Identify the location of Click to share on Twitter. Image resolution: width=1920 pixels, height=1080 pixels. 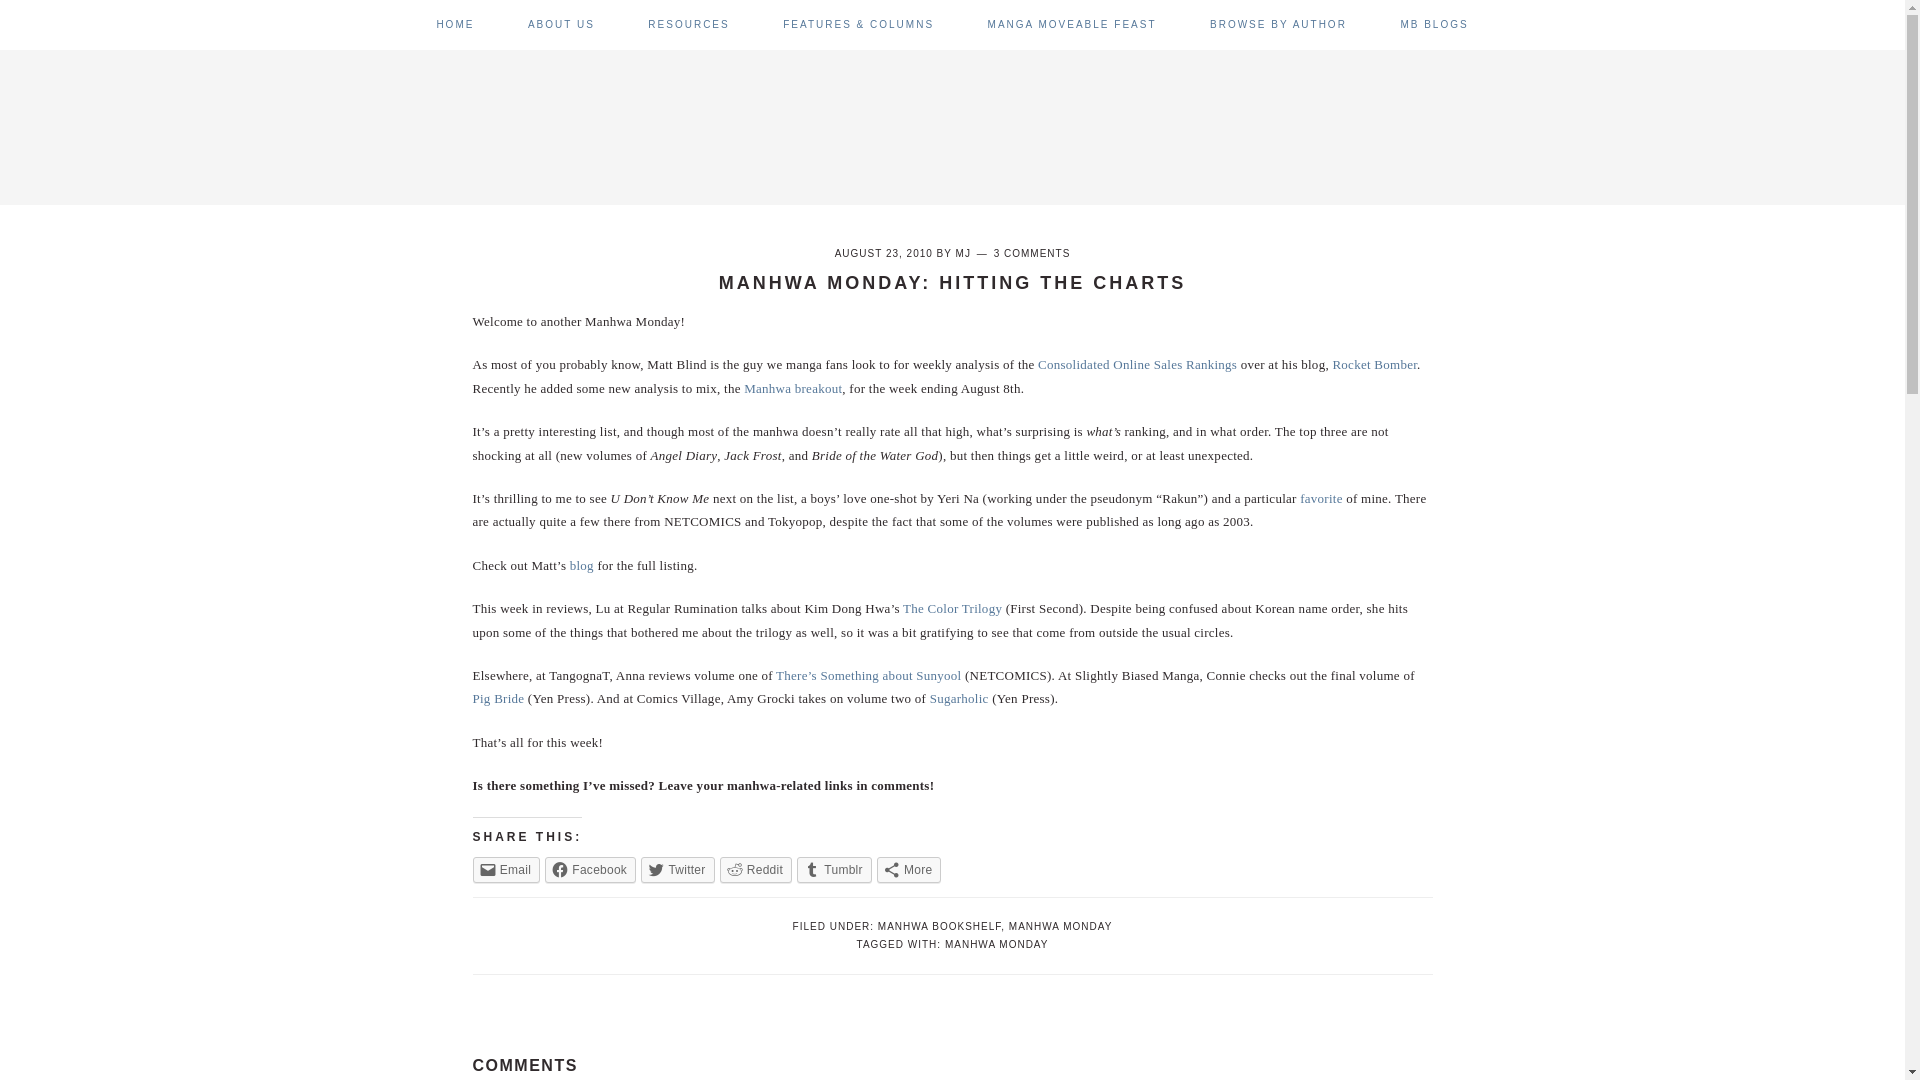
(678, 870).